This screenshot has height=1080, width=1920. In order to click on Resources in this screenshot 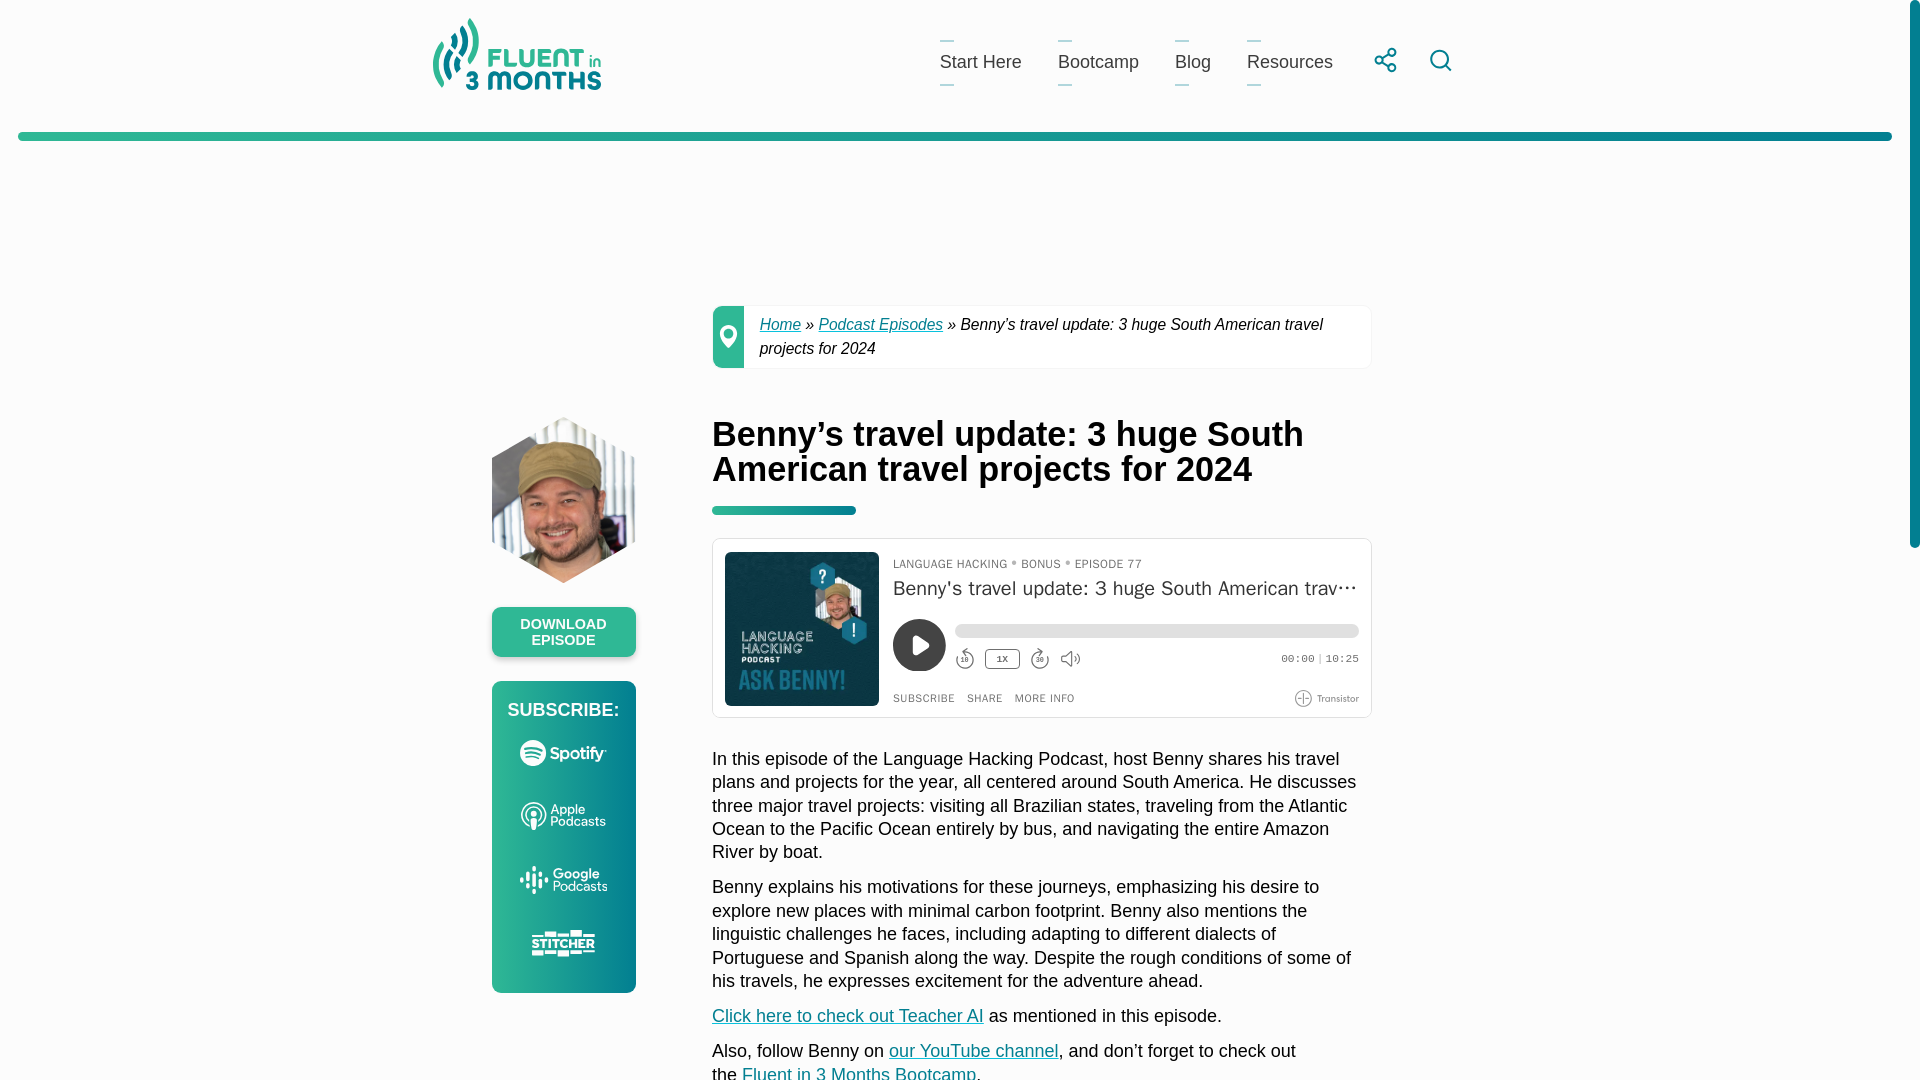, I will do `click(1289, 62)`.